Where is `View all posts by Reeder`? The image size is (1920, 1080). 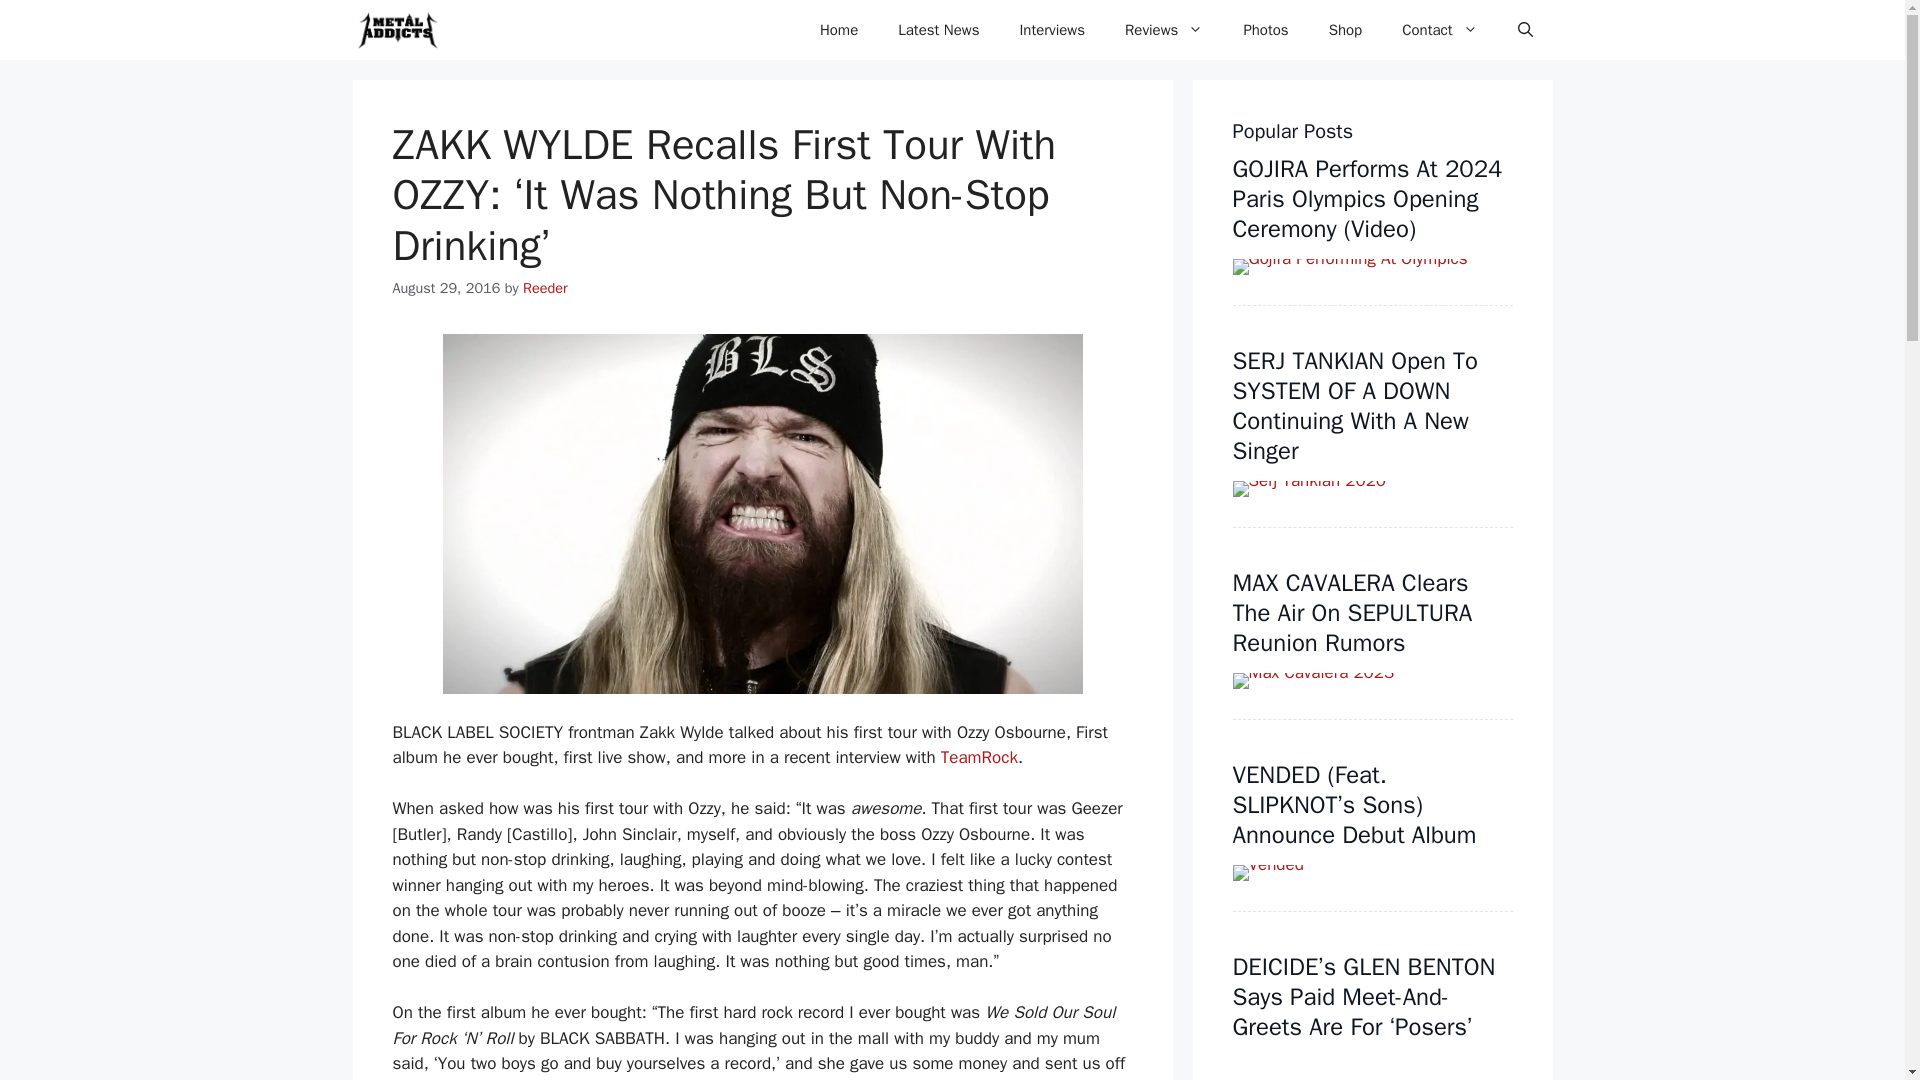
View all posts by Reeder is located at coordinates (545, 288).